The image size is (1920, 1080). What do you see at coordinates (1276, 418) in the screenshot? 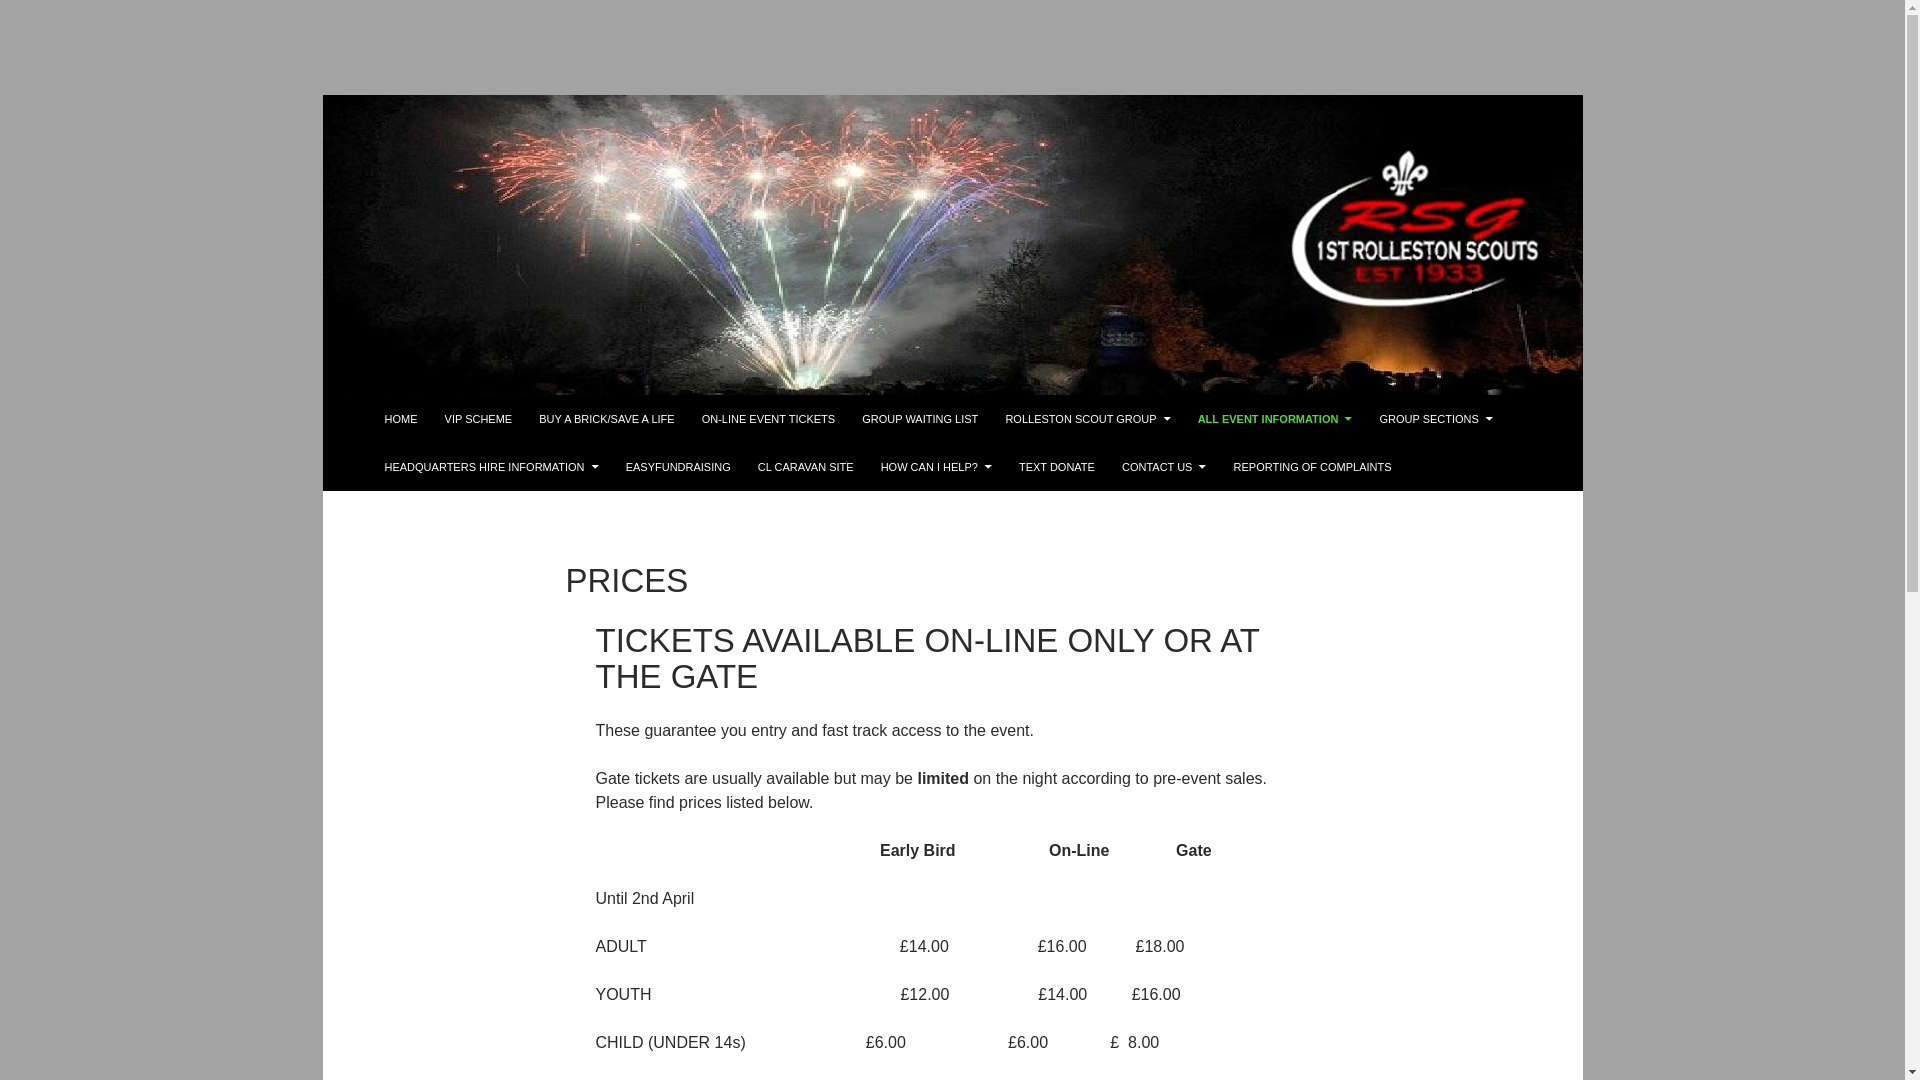
I see `ALL EVENT INFORMATION` at bounding box center [1276, 418].